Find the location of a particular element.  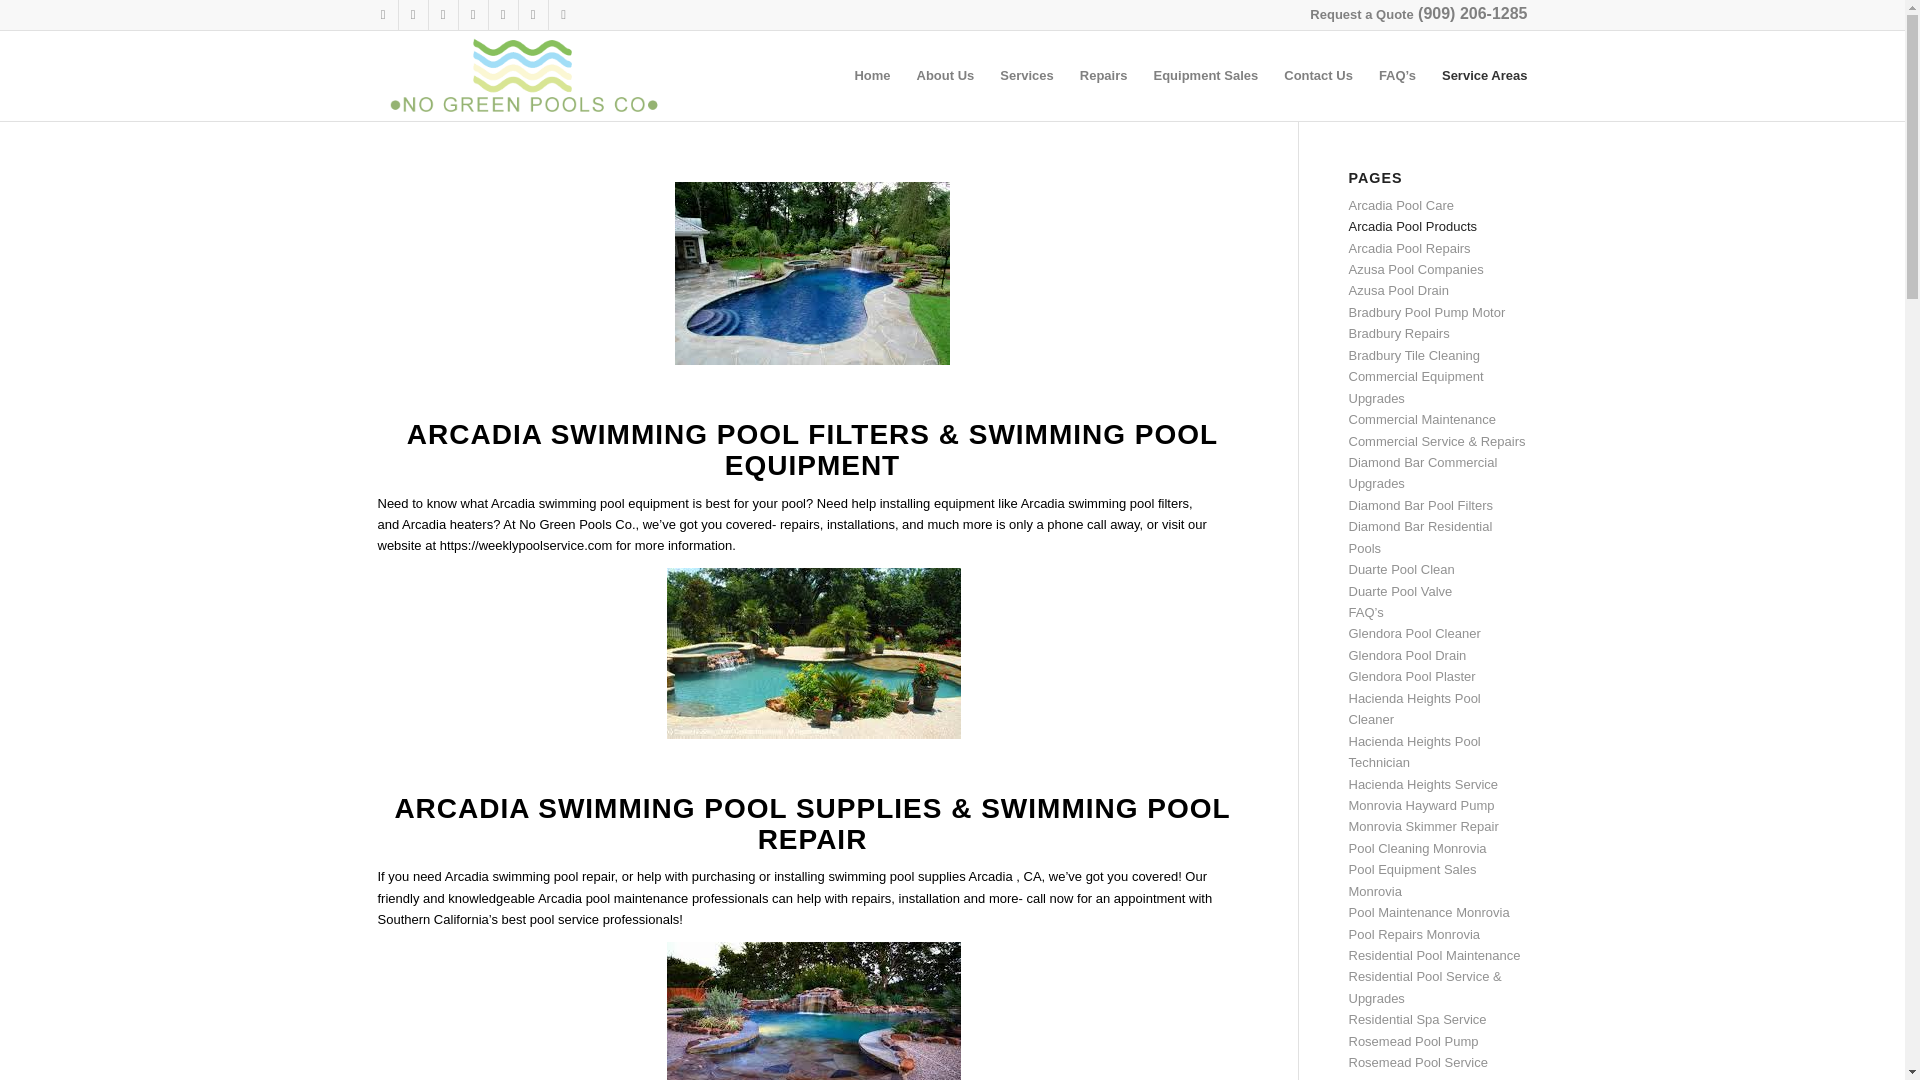

Youtube is located at coordinates (472, 15).